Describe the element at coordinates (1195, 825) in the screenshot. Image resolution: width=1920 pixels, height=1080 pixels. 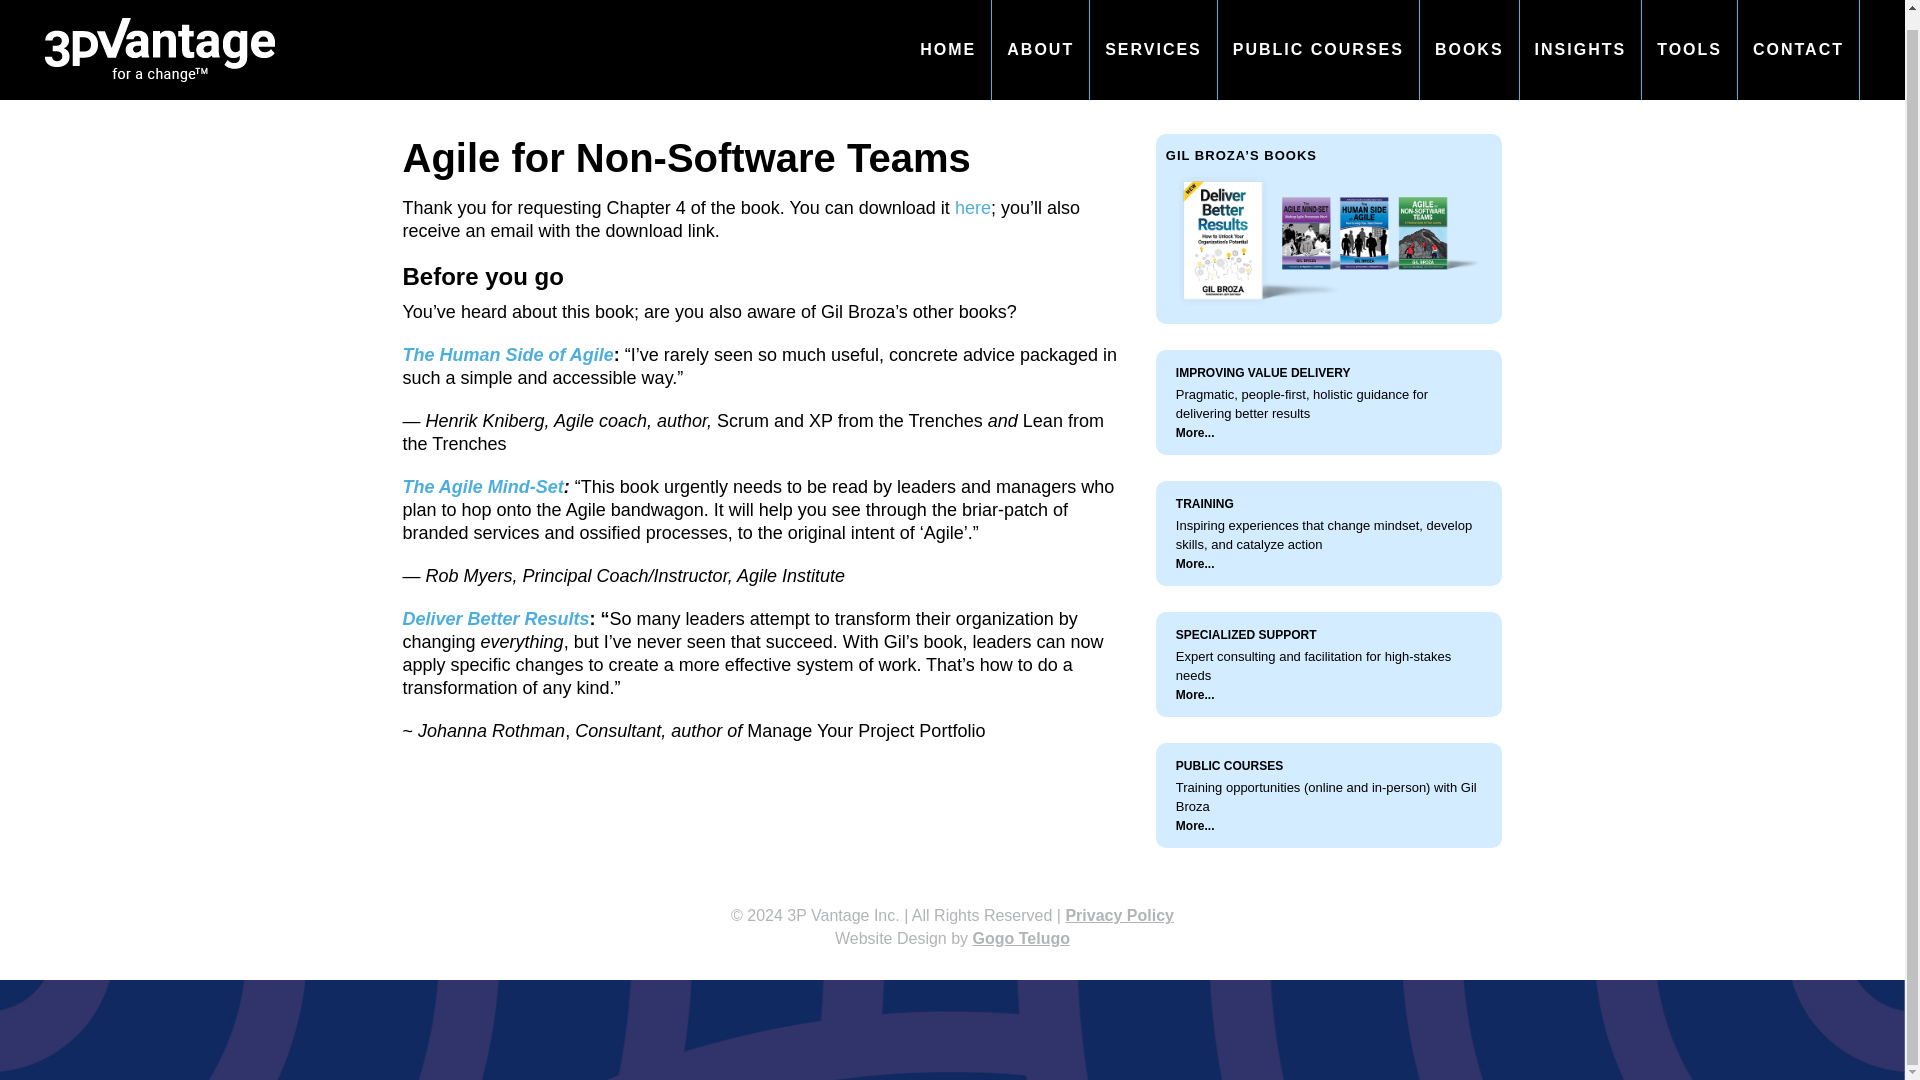
I see `More...` at that location.